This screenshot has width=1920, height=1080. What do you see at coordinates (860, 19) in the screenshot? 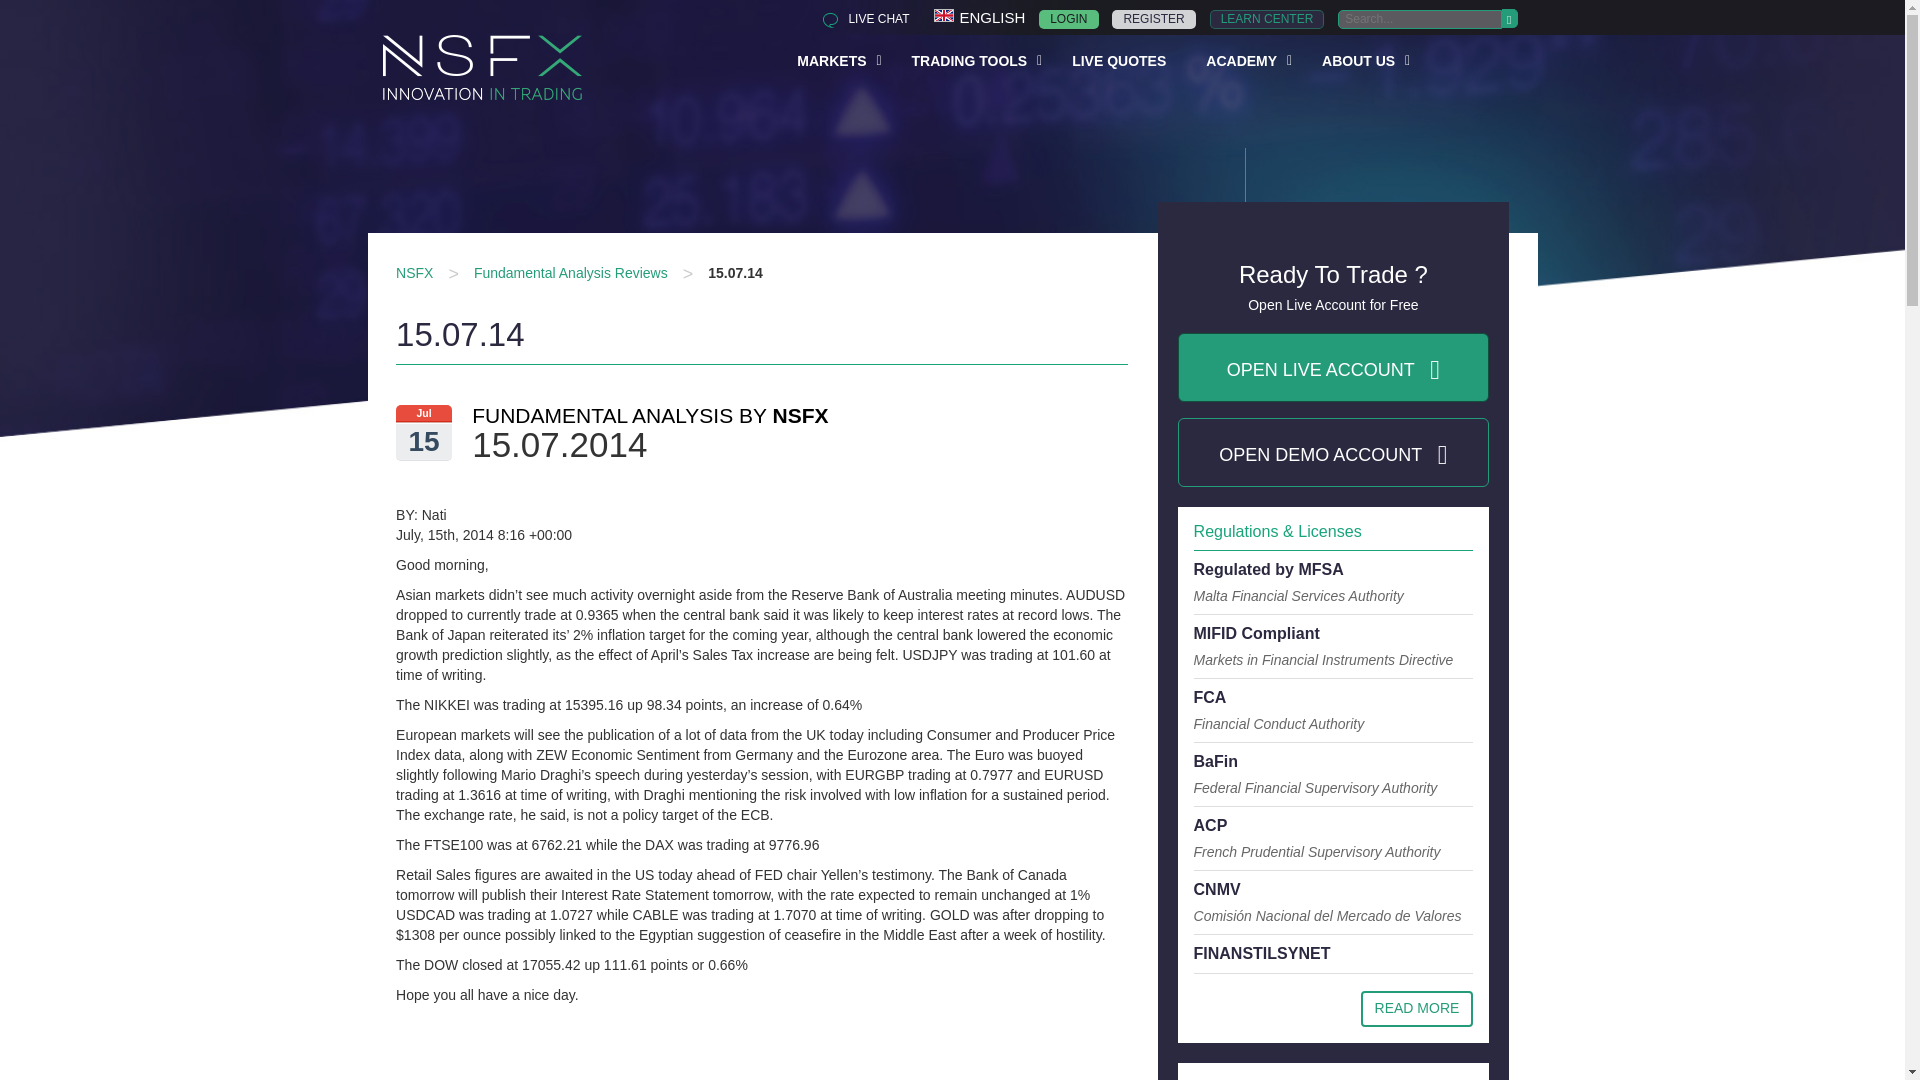
I see `Live Chat with our Forex Trading Pro's` at bounding box center [860, 19].